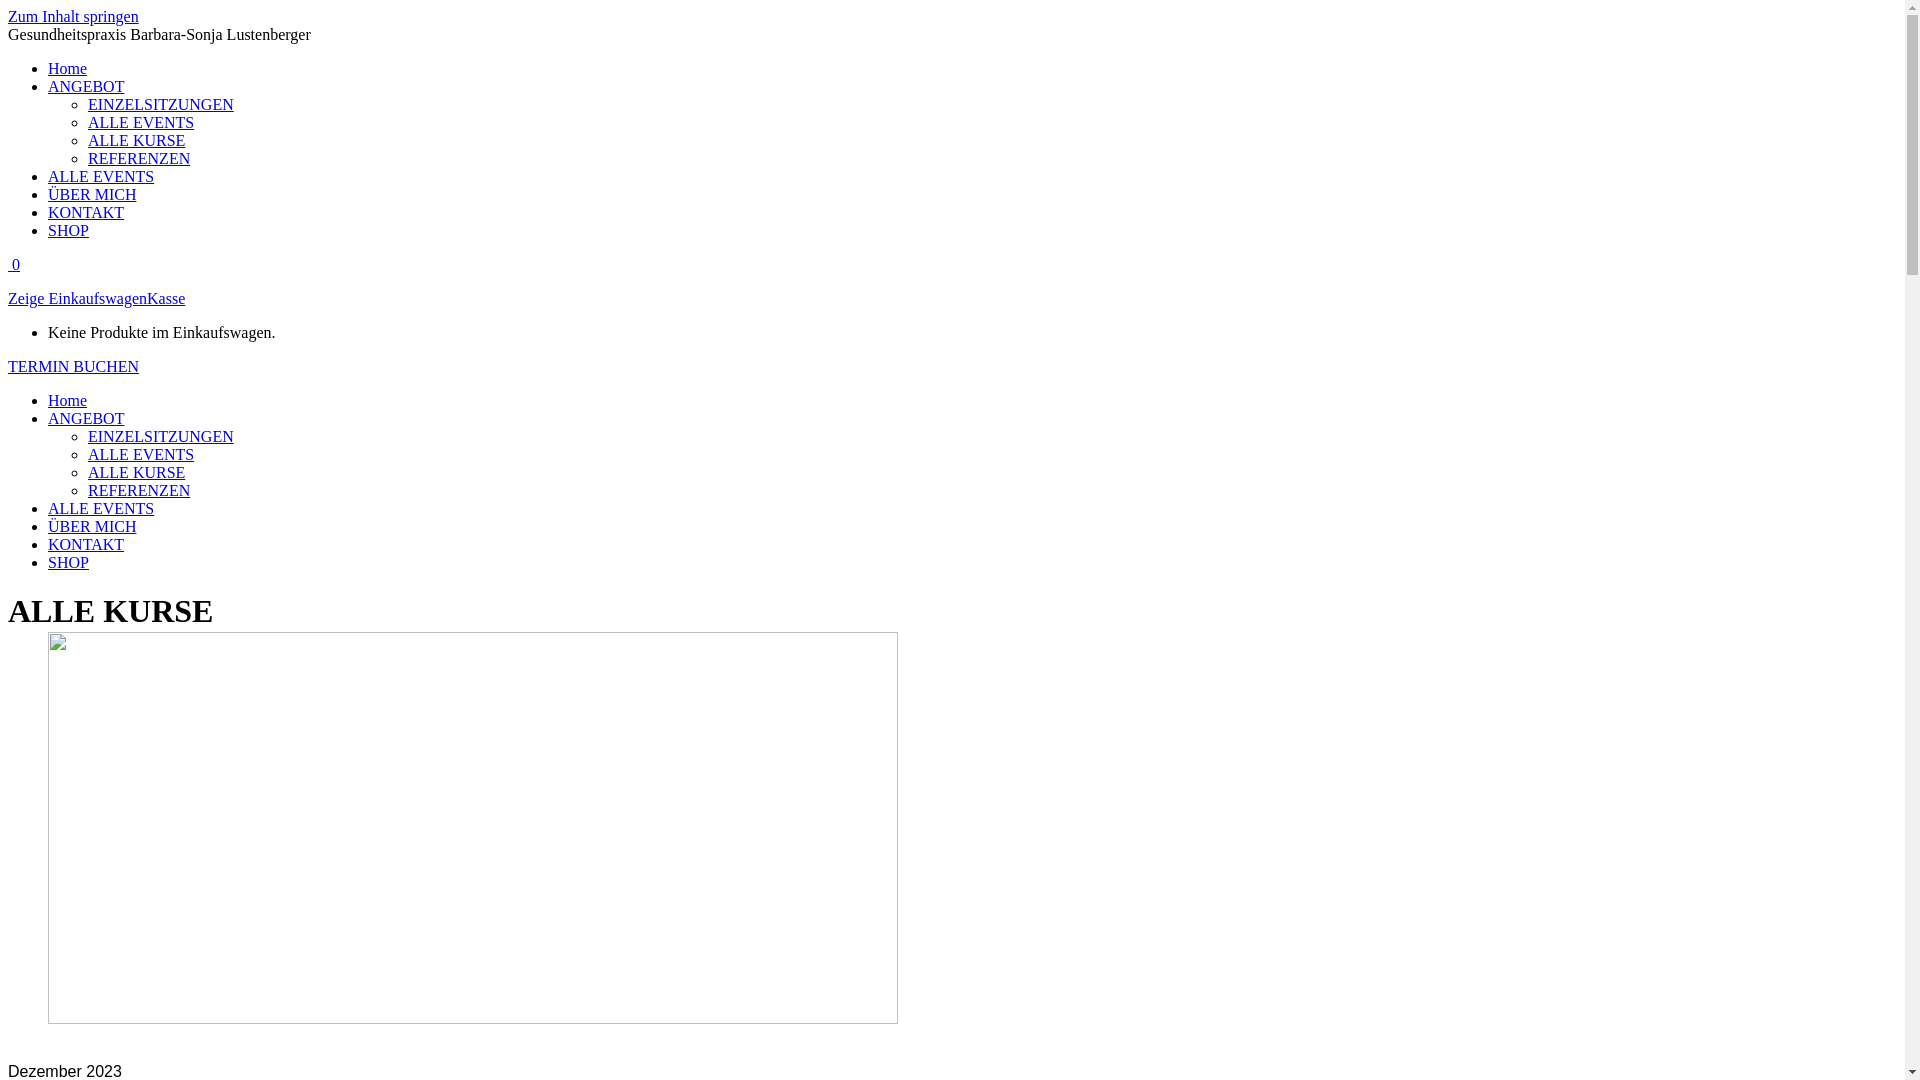  Describe the element at coordinates (101, 508) in the screenshot. I see `ALLE EVENTS` at that location.